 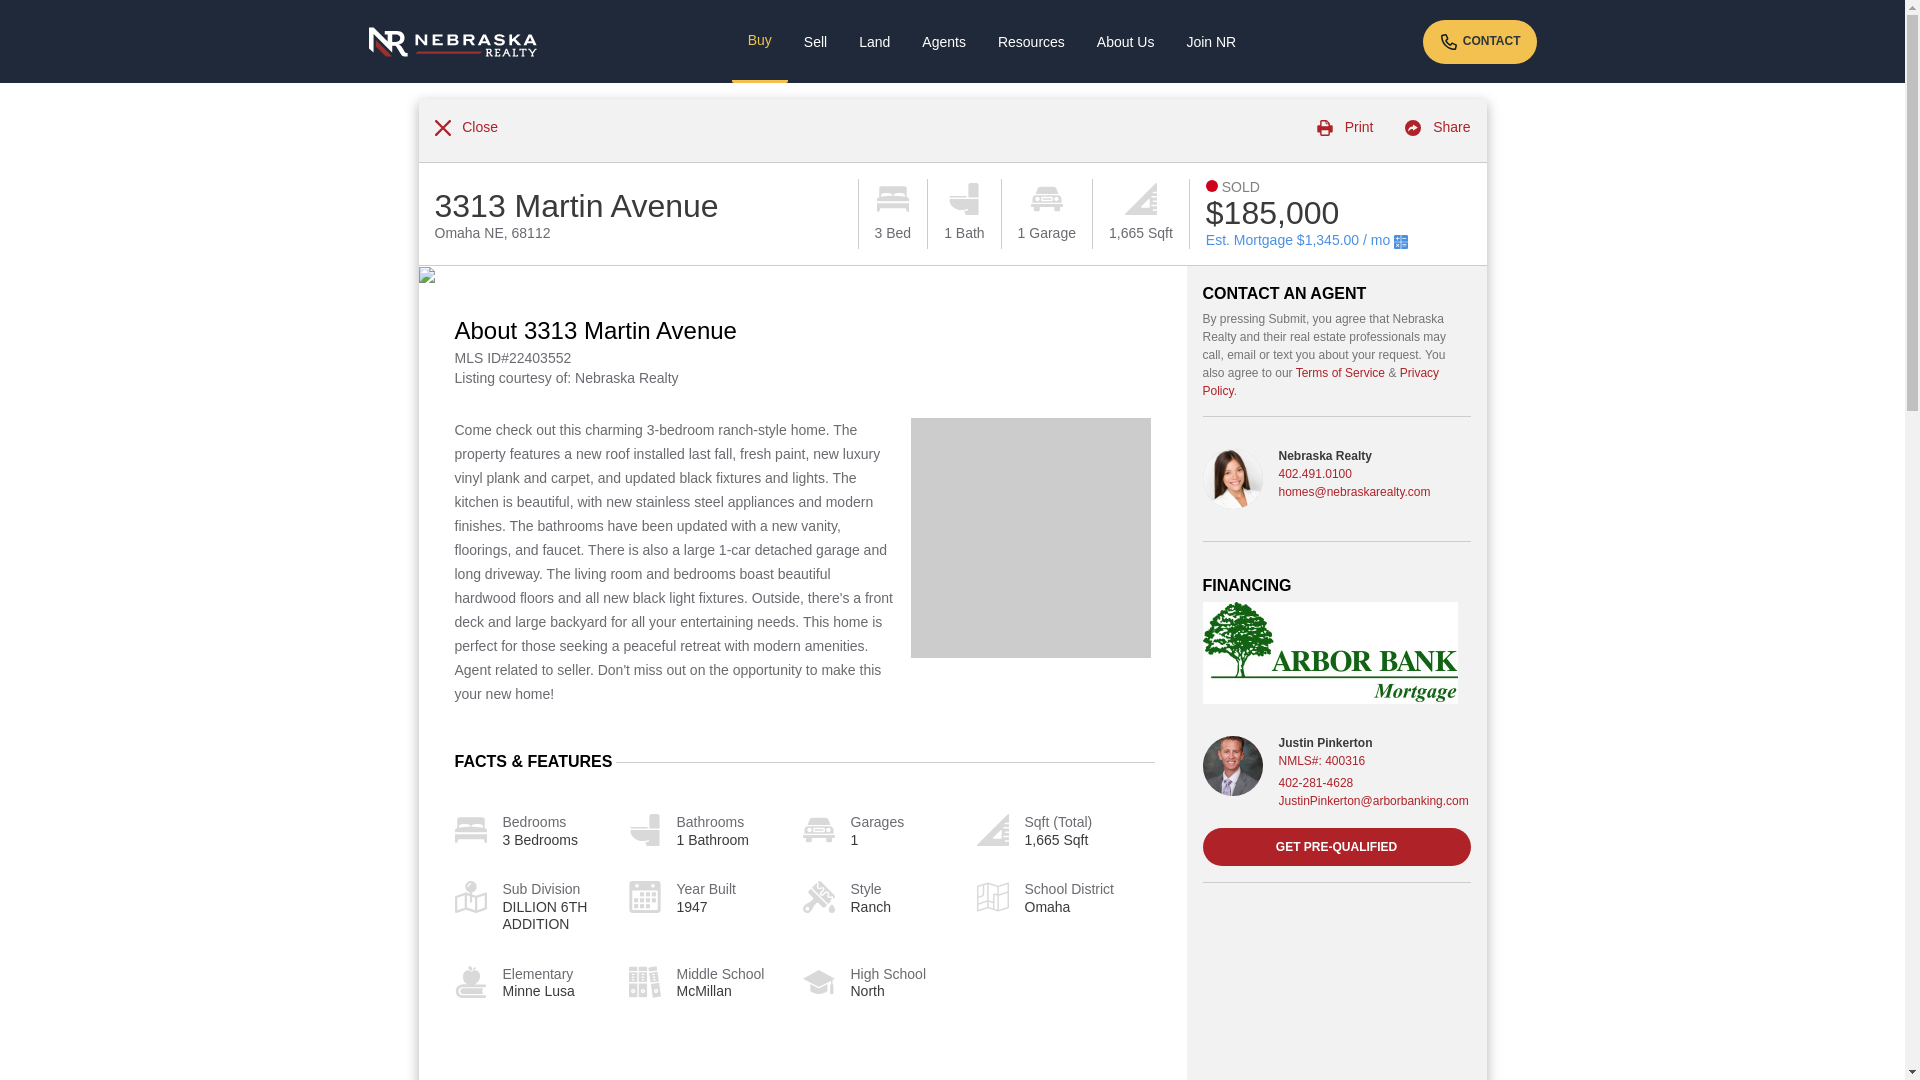 I want to click on About Us, so click(x=1126, y=42).